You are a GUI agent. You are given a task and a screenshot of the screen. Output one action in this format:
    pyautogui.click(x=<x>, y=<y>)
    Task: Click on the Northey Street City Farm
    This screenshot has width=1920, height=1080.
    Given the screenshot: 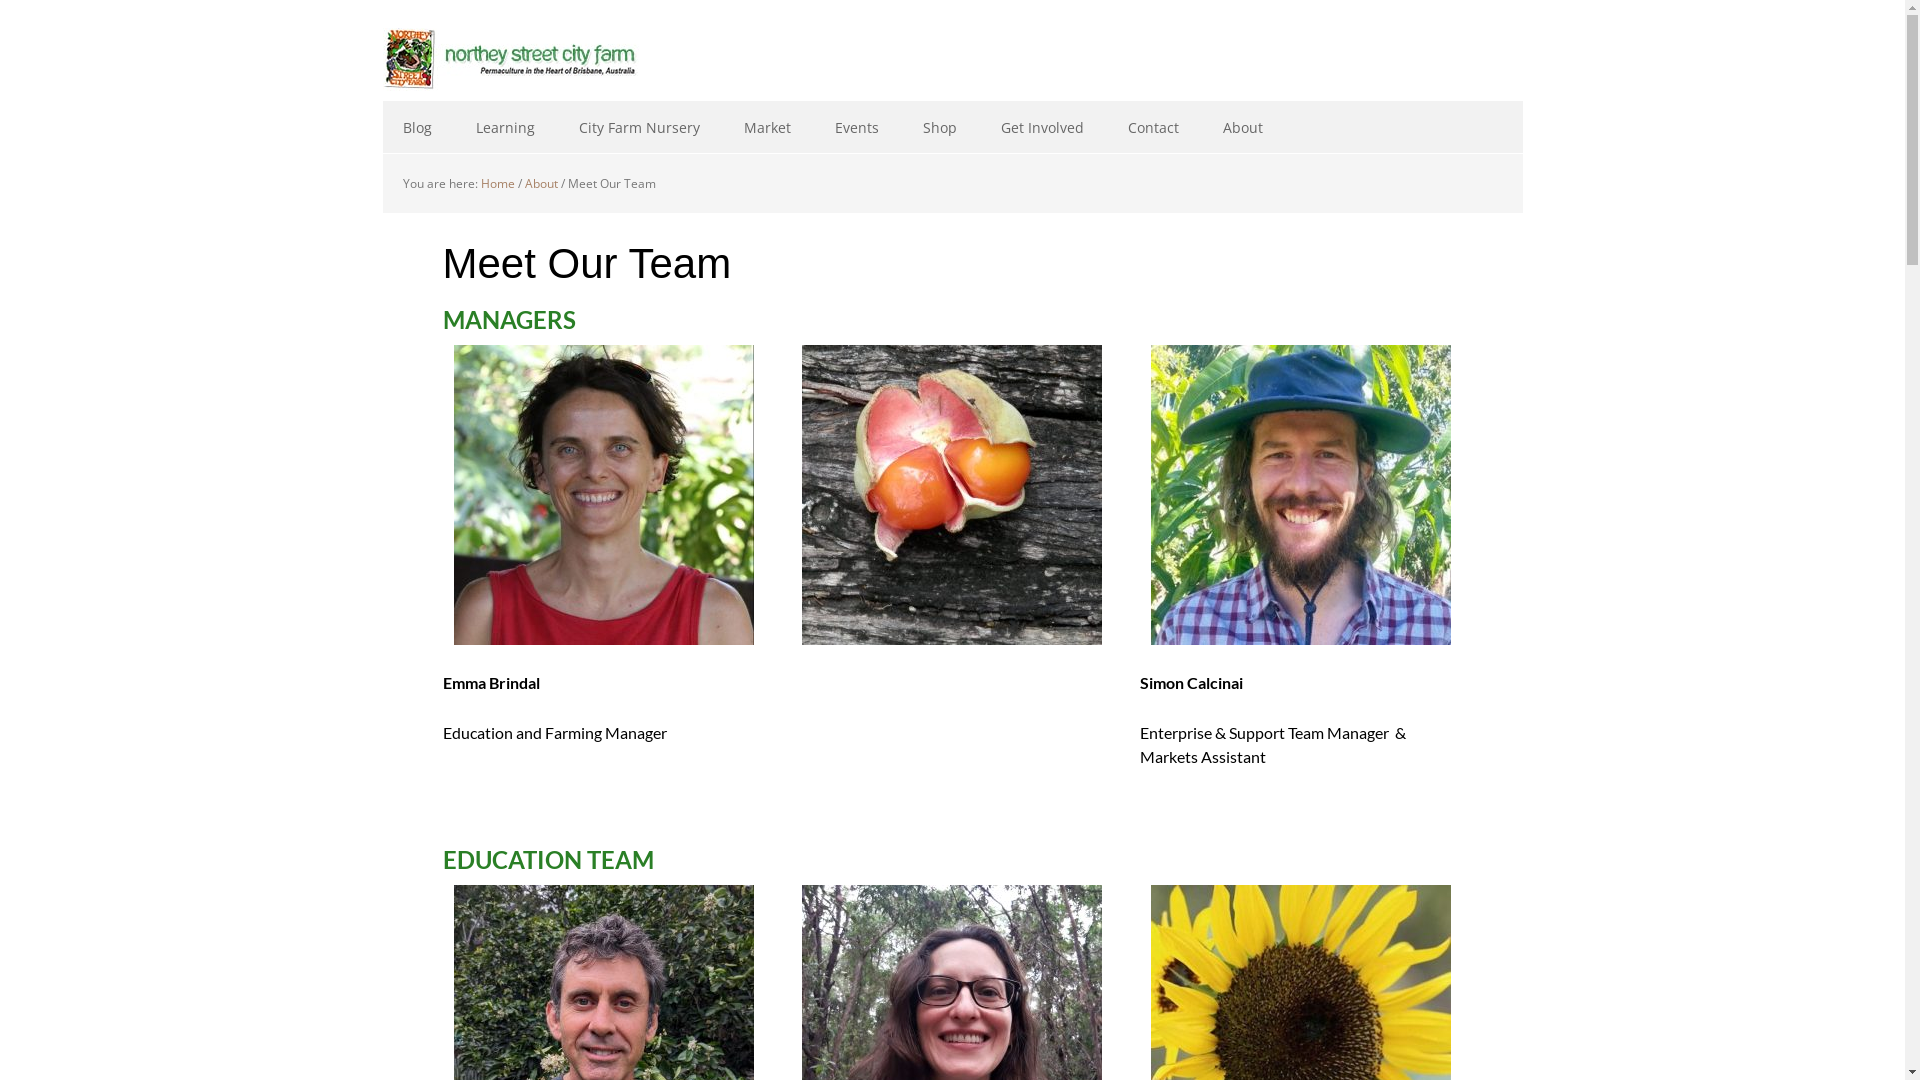 What is the action you would take?
    pyautogui.click(x=512, y=48)
    